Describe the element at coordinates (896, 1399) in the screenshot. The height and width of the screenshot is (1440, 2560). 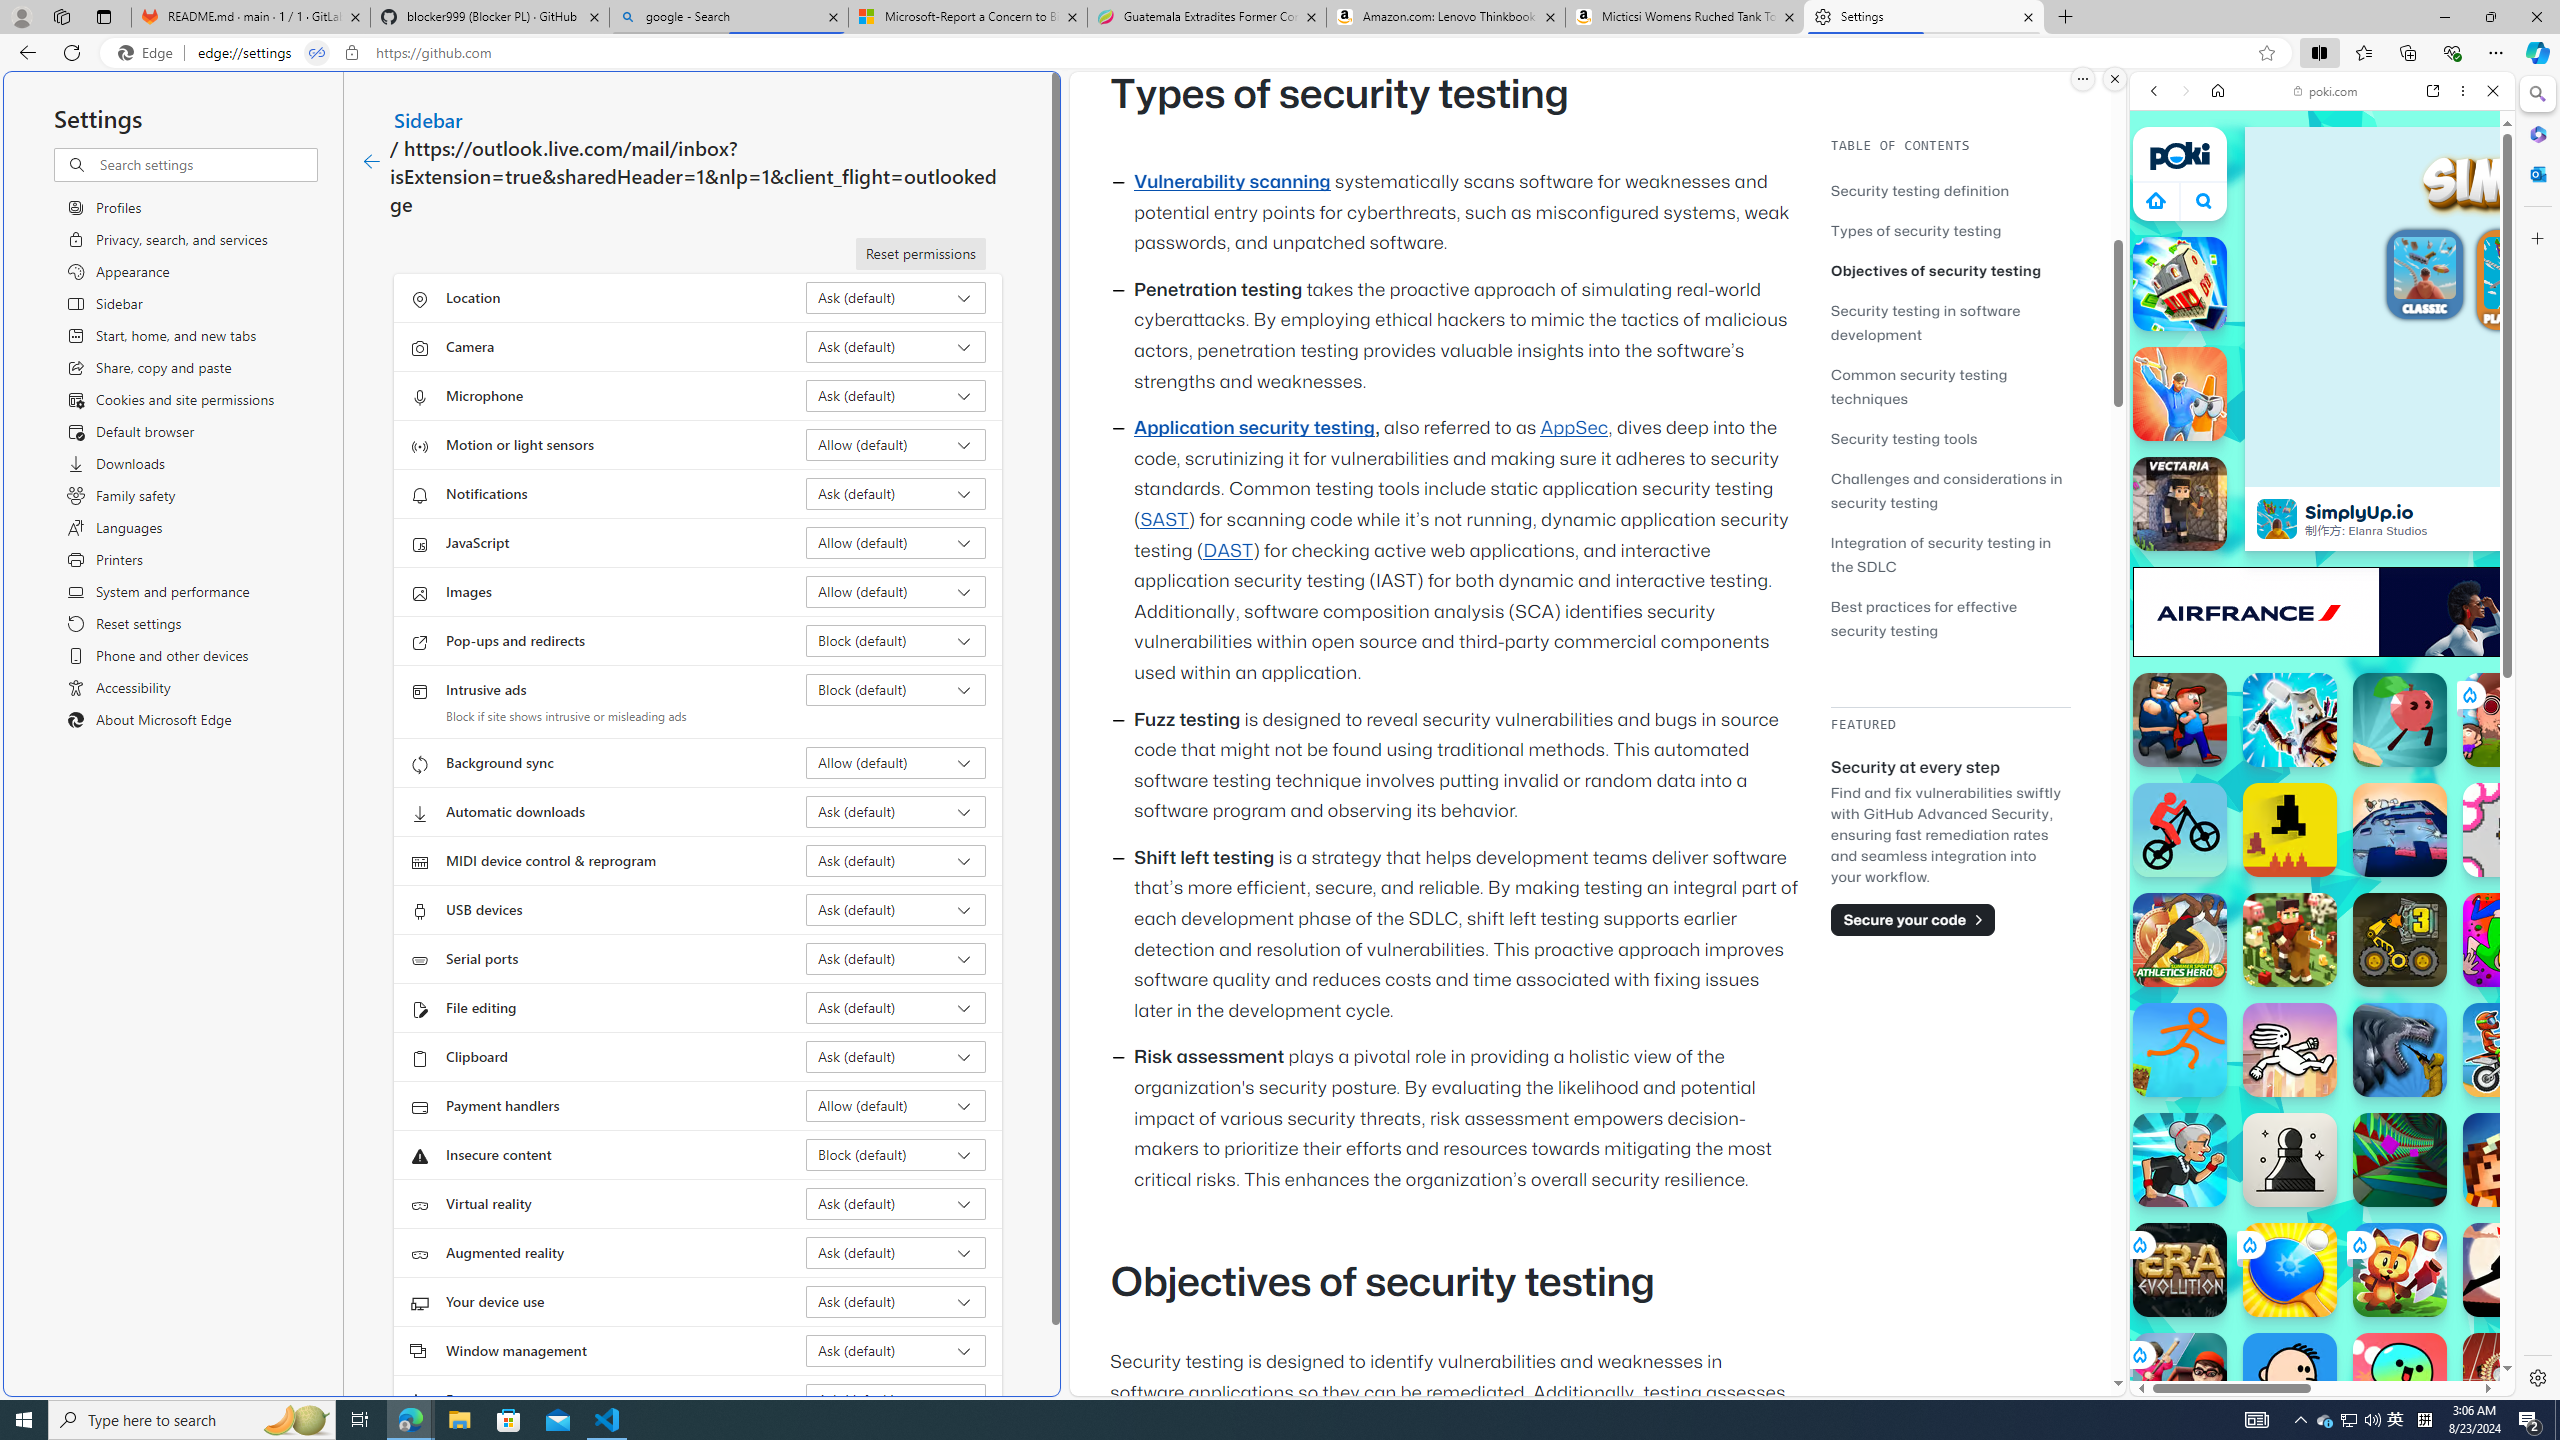
I see `Fonts Ask (default)` at that location.